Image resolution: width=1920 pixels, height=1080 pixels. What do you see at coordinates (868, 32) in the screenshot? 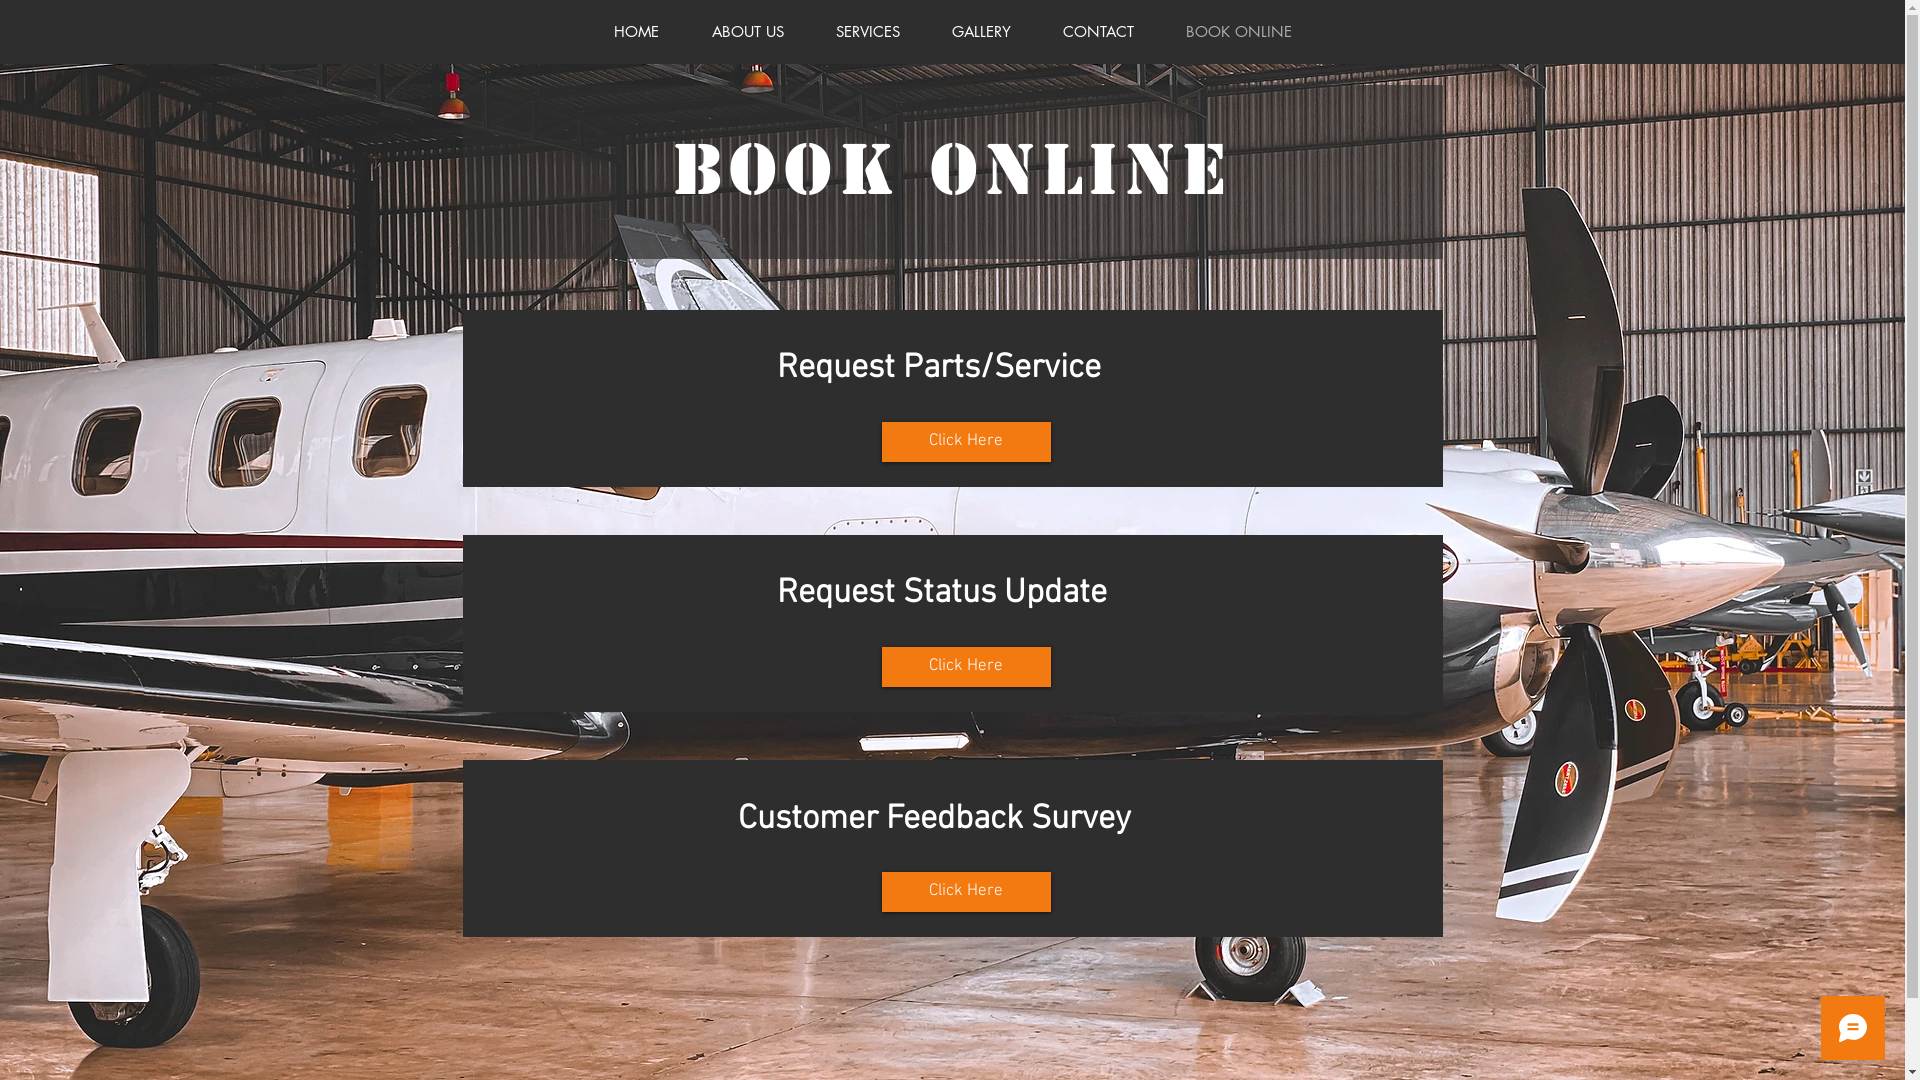
I see `SERVICES` at bounding box center [868, 32].